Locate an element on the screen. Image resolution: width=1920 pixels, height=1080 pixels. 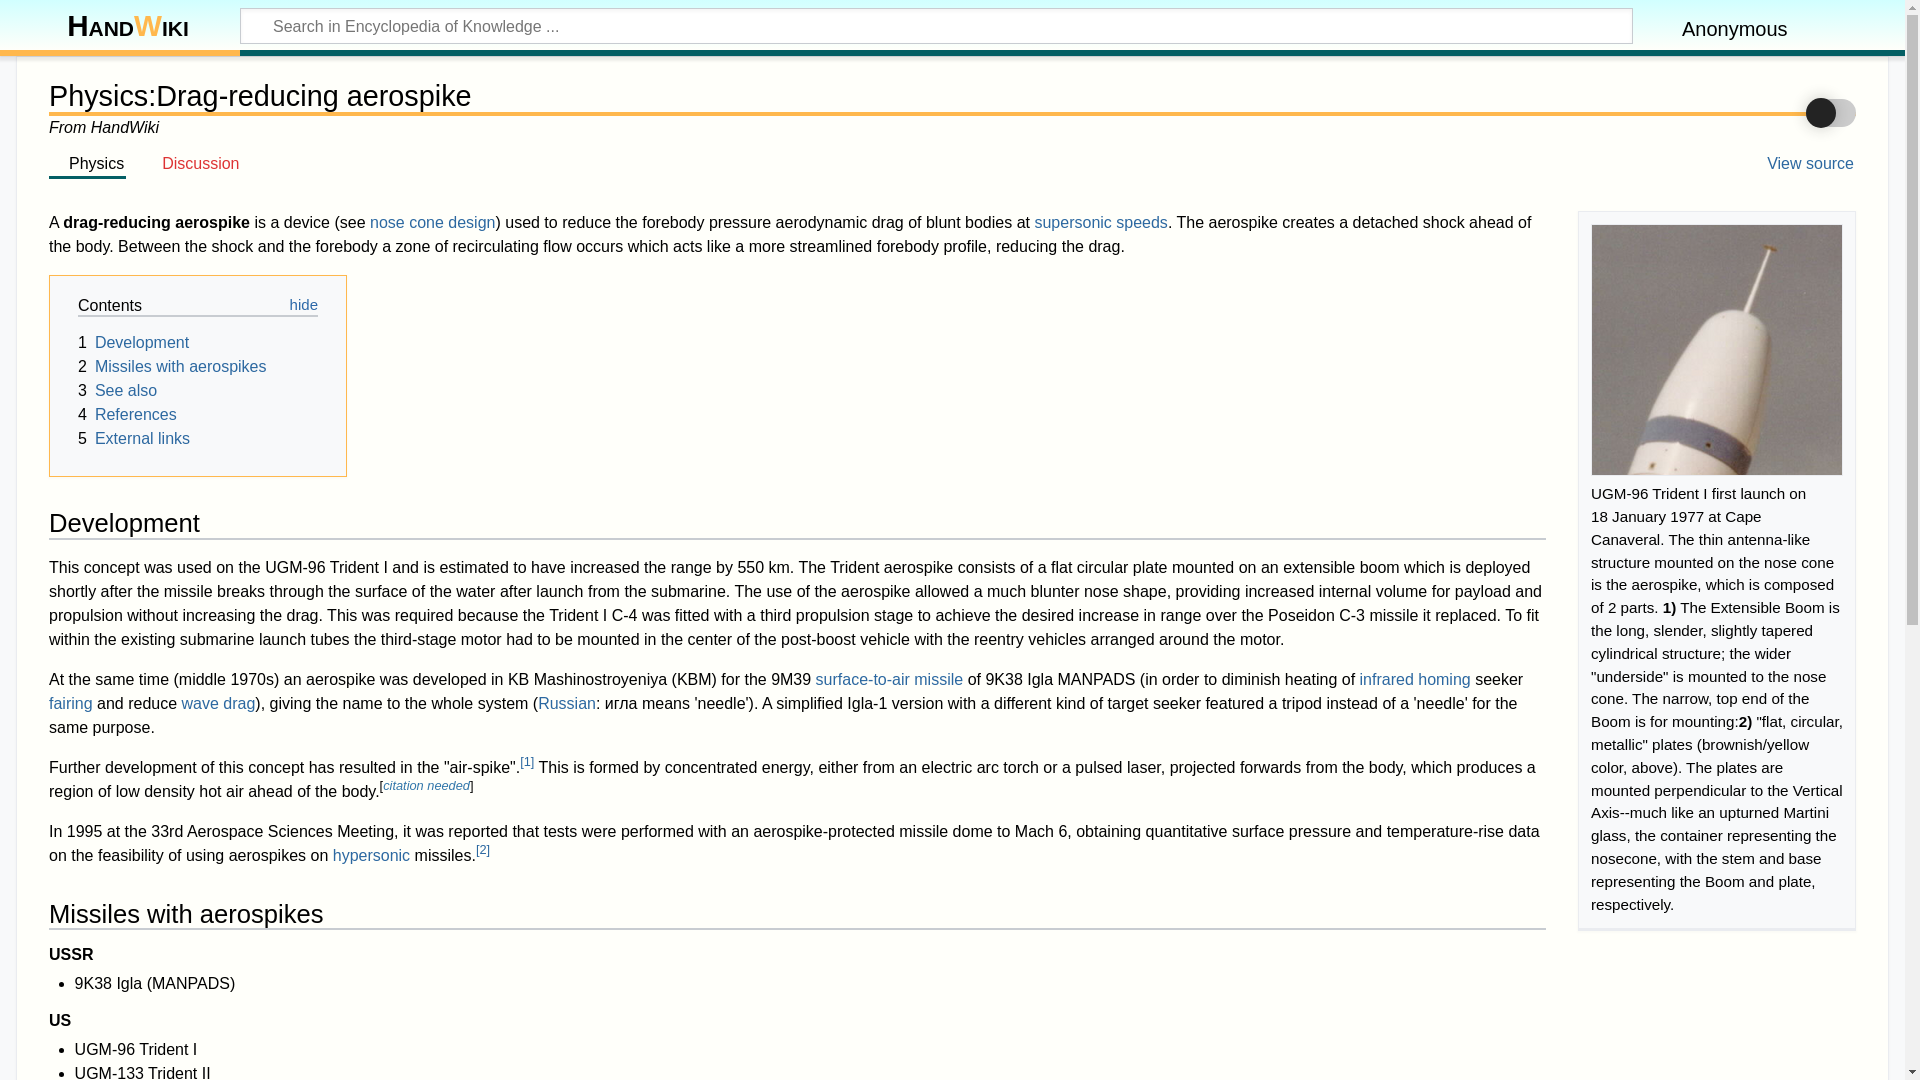
5 External links is located at coordinates (134, 438).